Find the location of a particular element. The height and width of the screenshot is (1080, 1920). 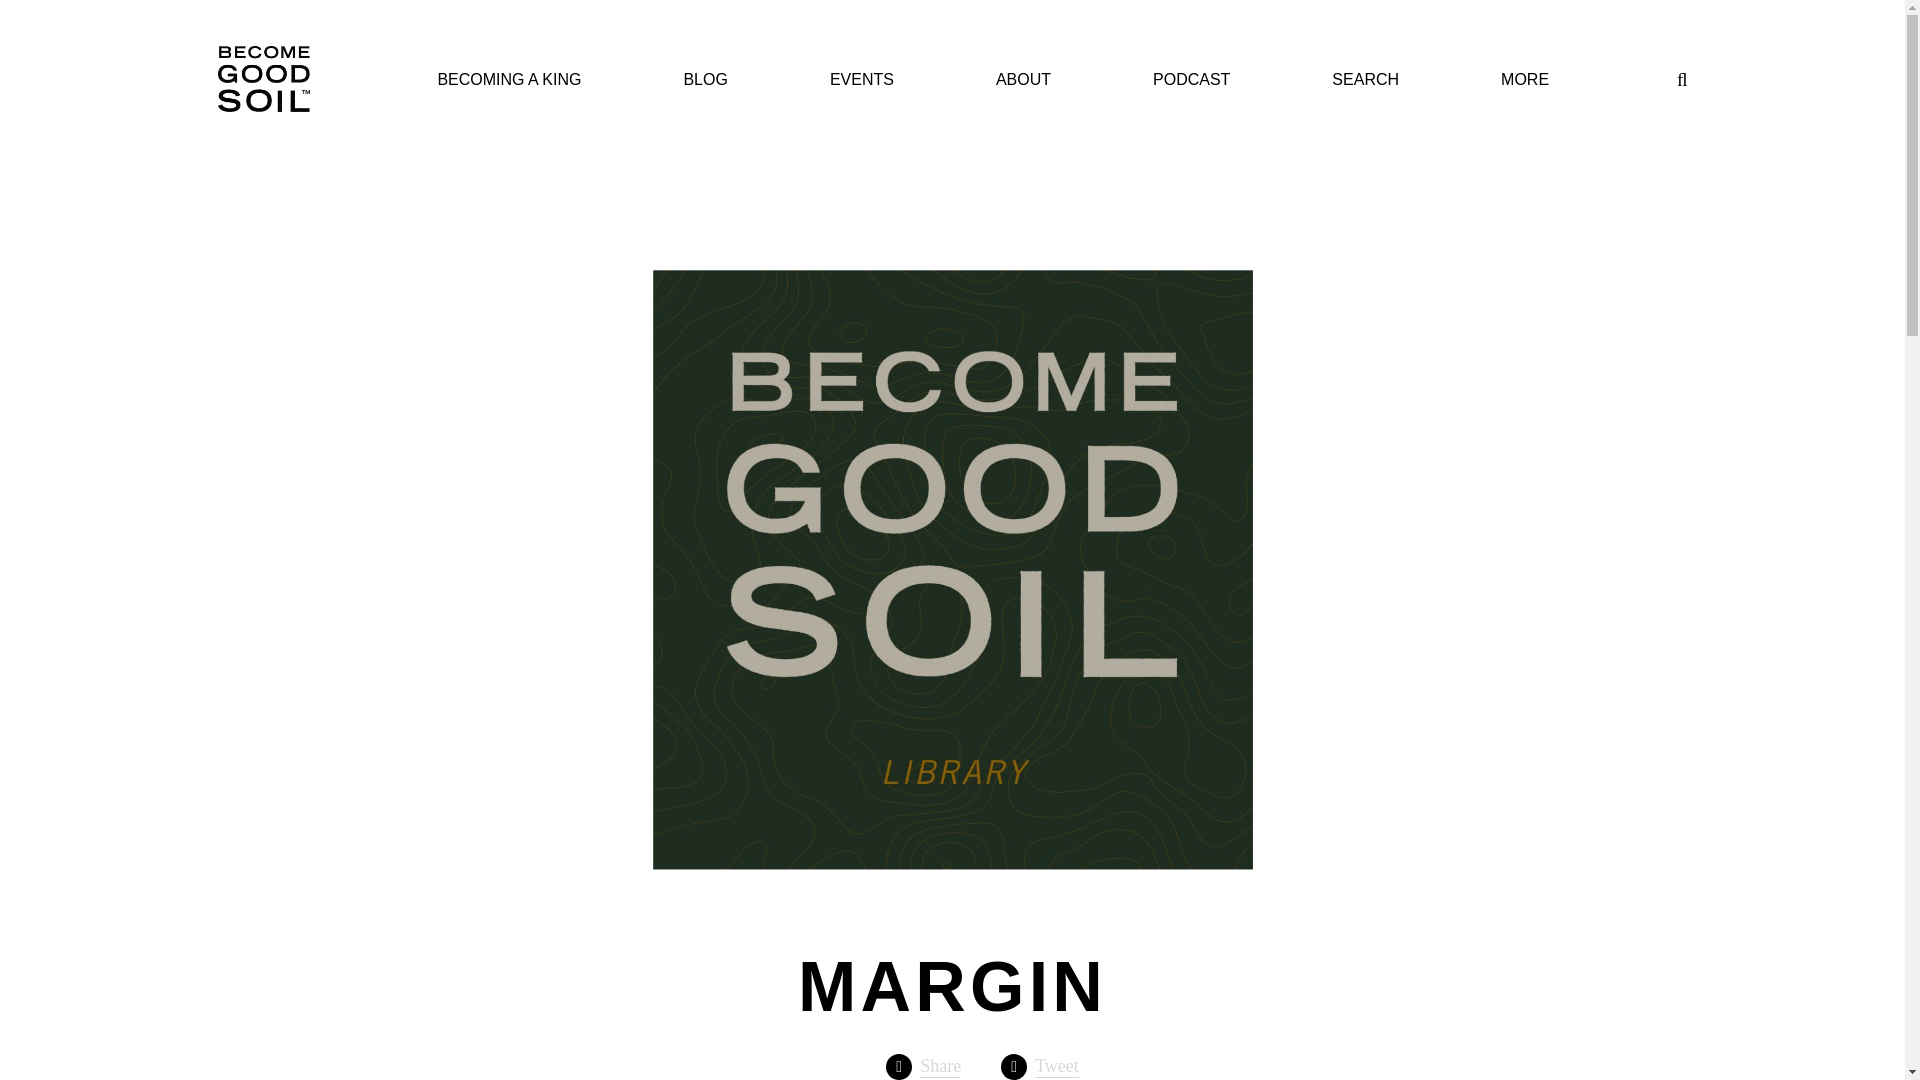

Share on Twitter is located at coordinates (1040, 1067).